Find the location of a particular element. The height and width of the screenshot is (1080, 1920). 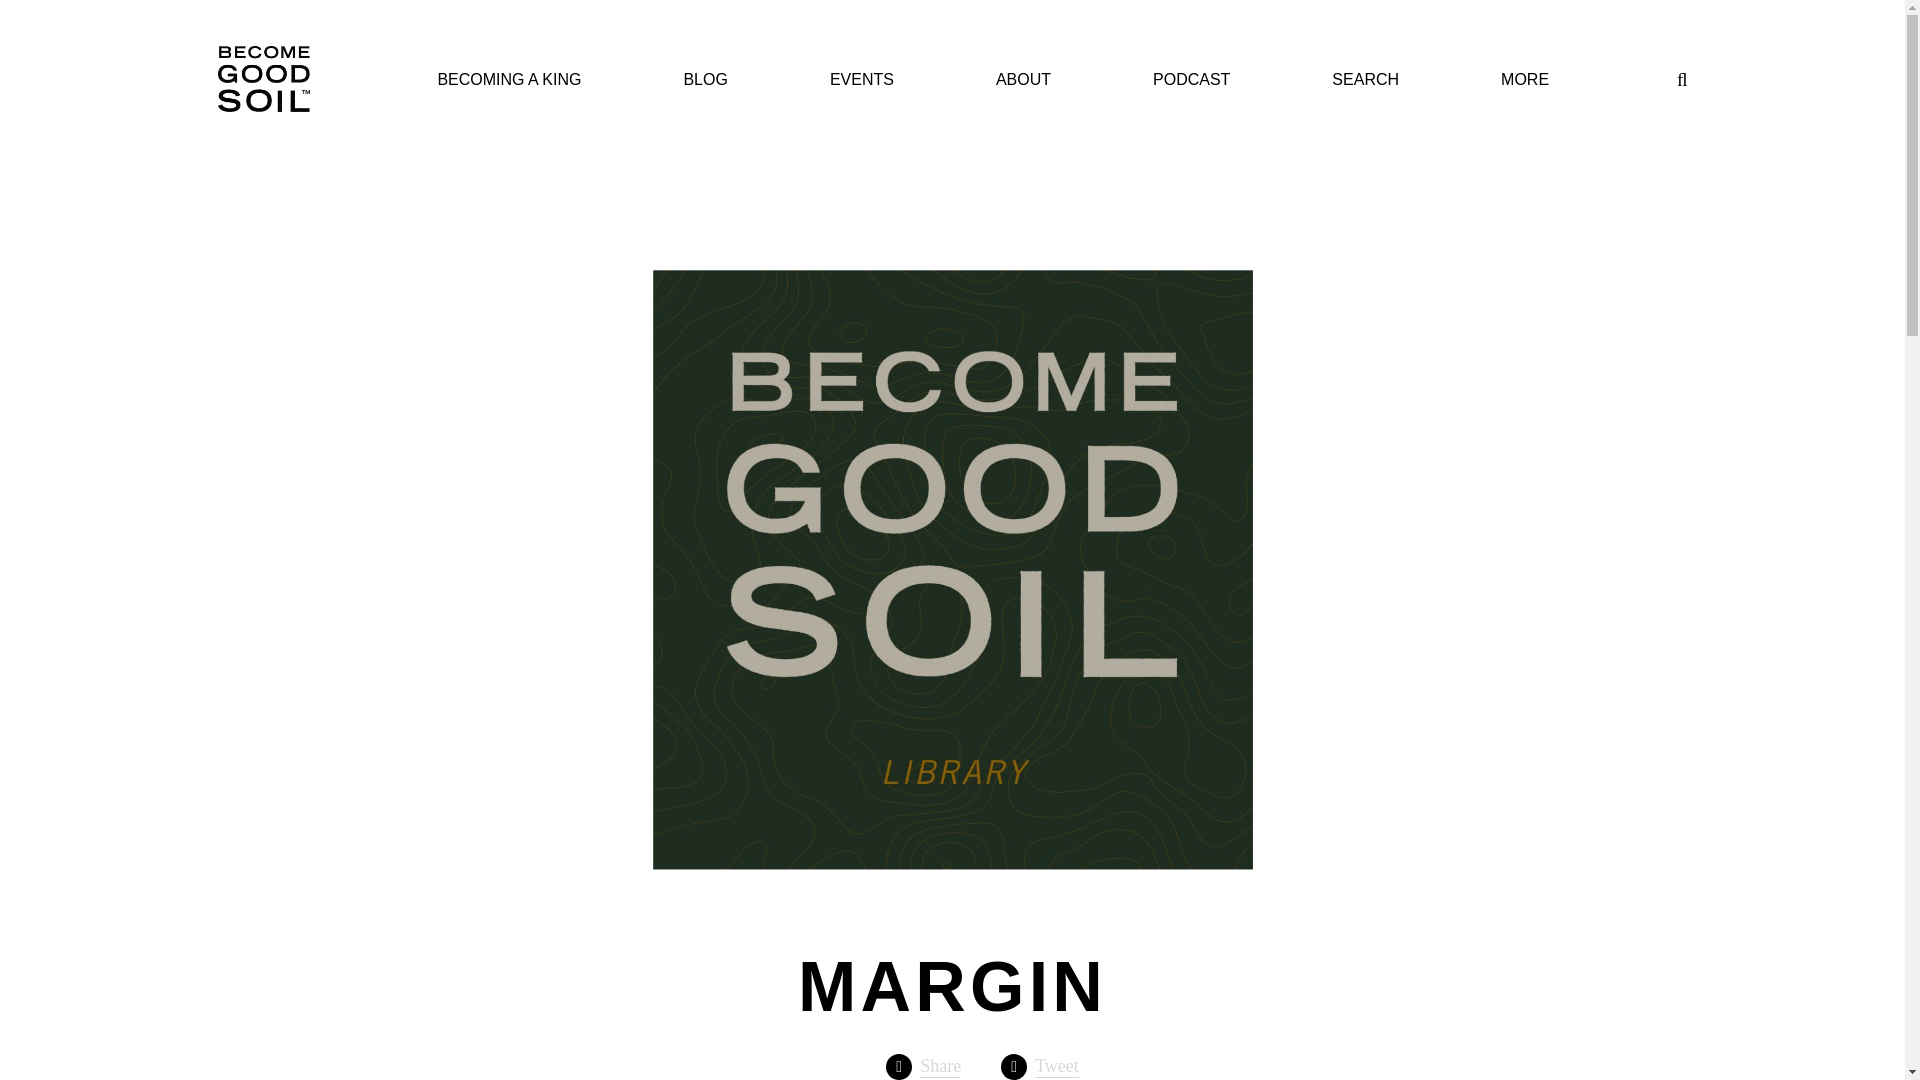

Share on Twitter is located at coordinates (1040, 1067).